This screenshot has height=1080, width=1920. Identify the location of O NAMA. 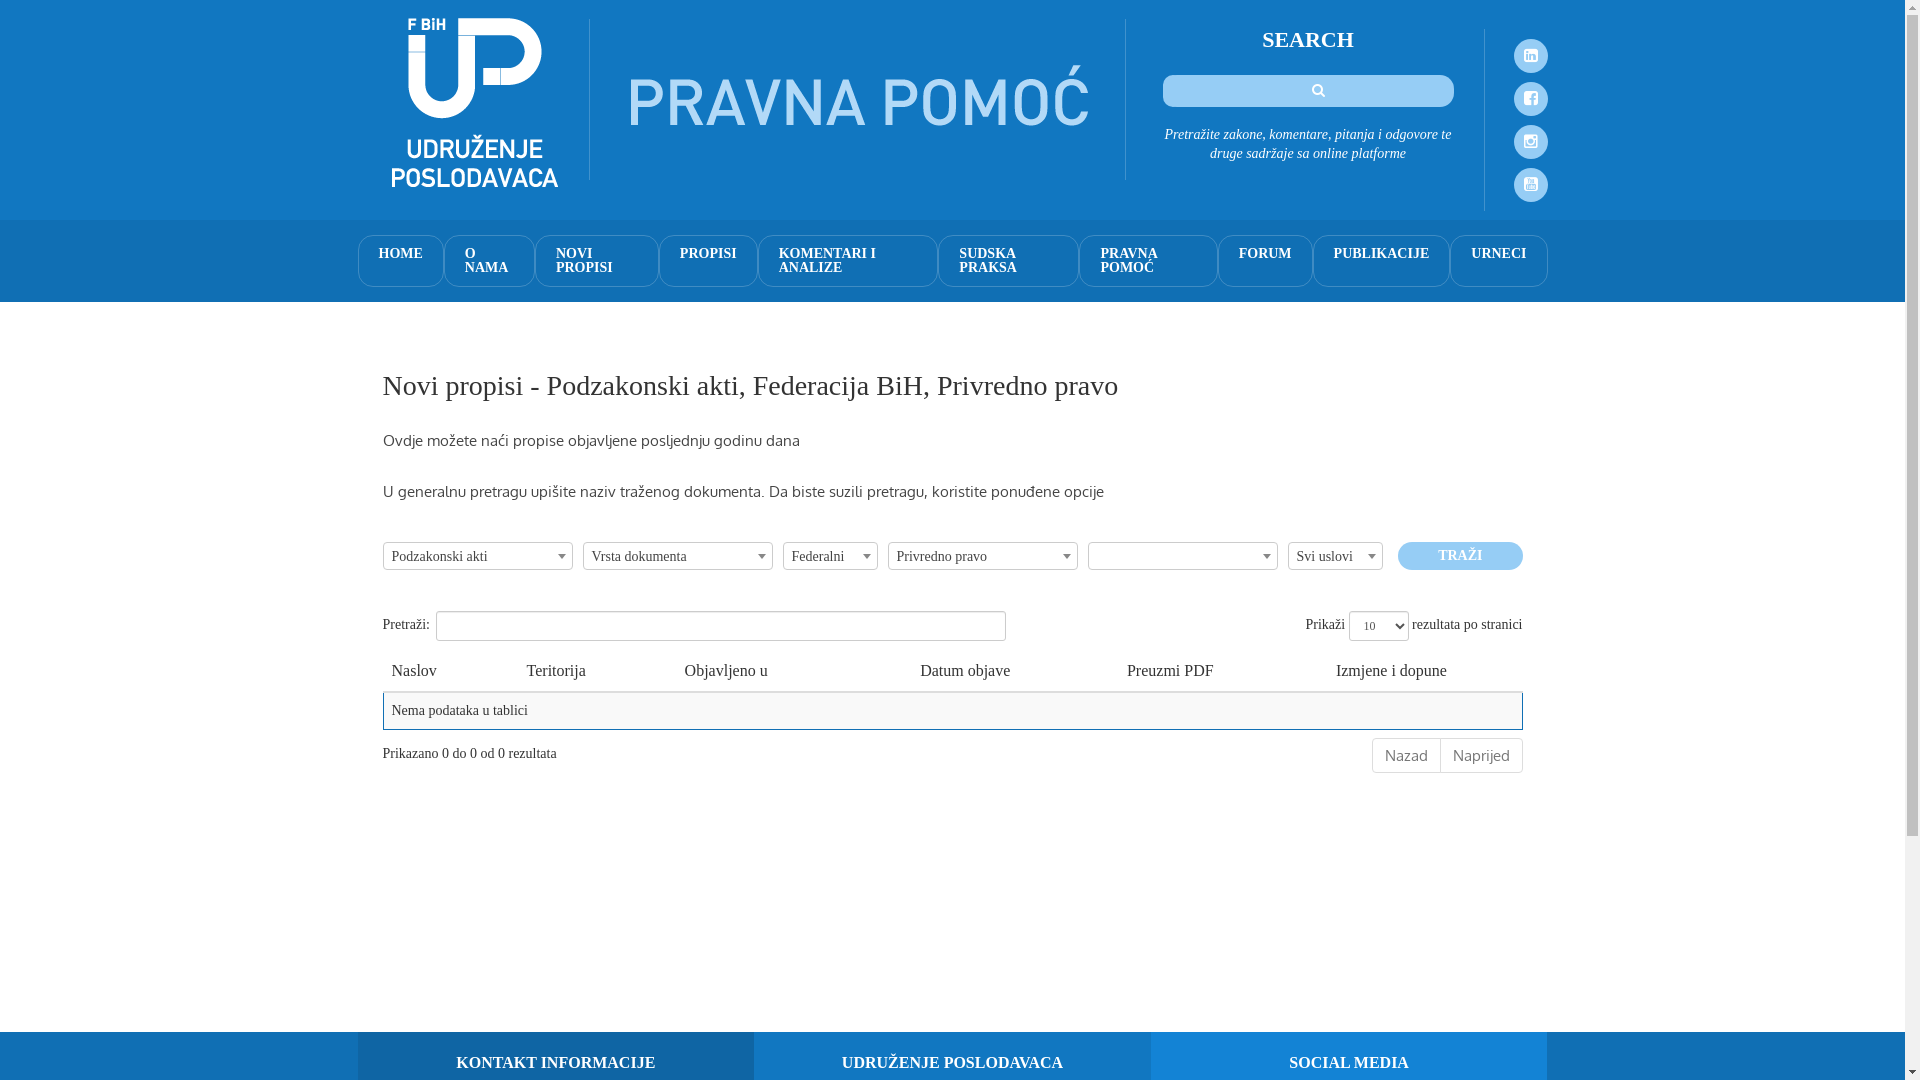
(490, 261).